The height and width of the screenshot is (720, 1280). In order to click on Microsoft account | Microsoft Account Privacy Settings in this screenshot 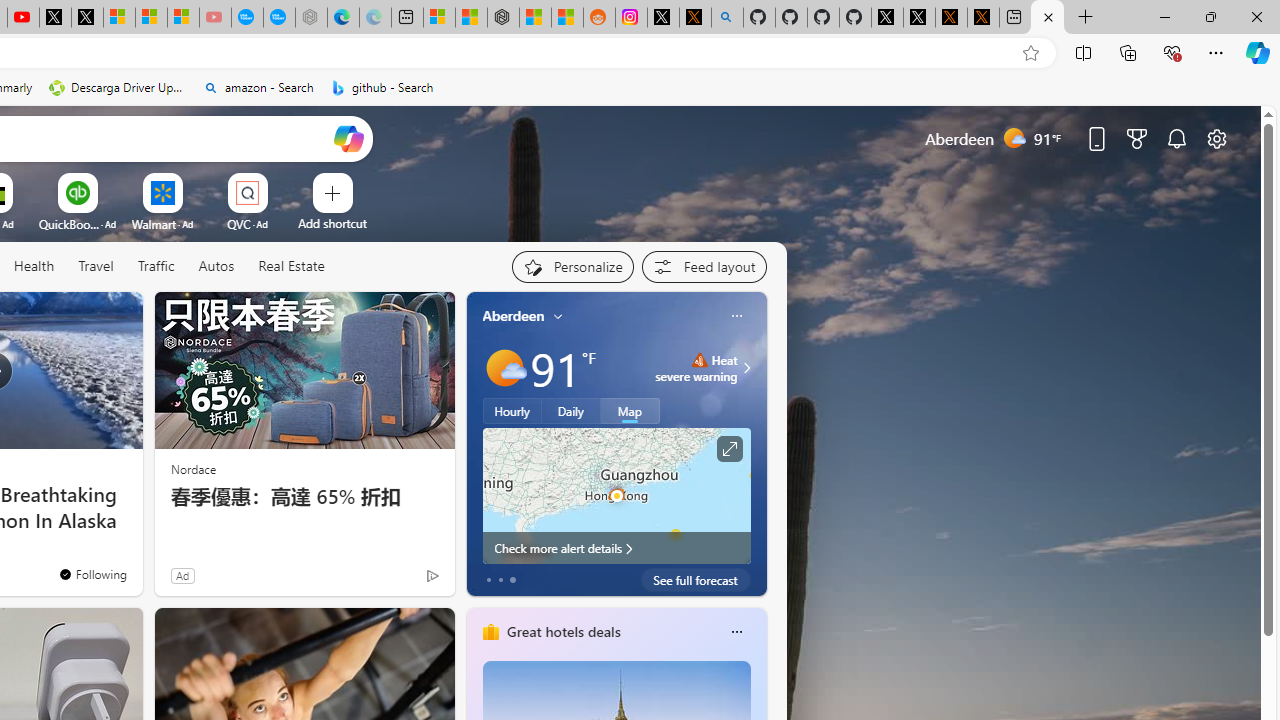, I will do `click(438, 18)`.